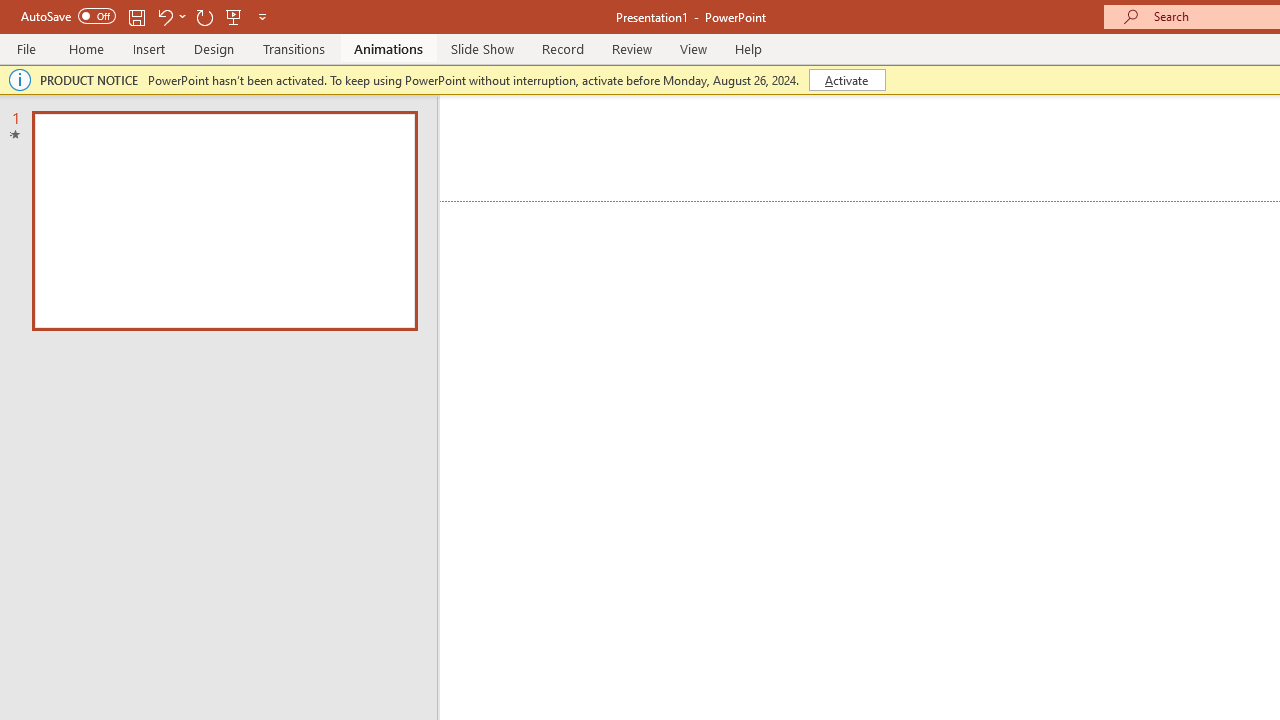 This screenshot has width=1280, height=720. I want to click on Bold, so click(172, 180).